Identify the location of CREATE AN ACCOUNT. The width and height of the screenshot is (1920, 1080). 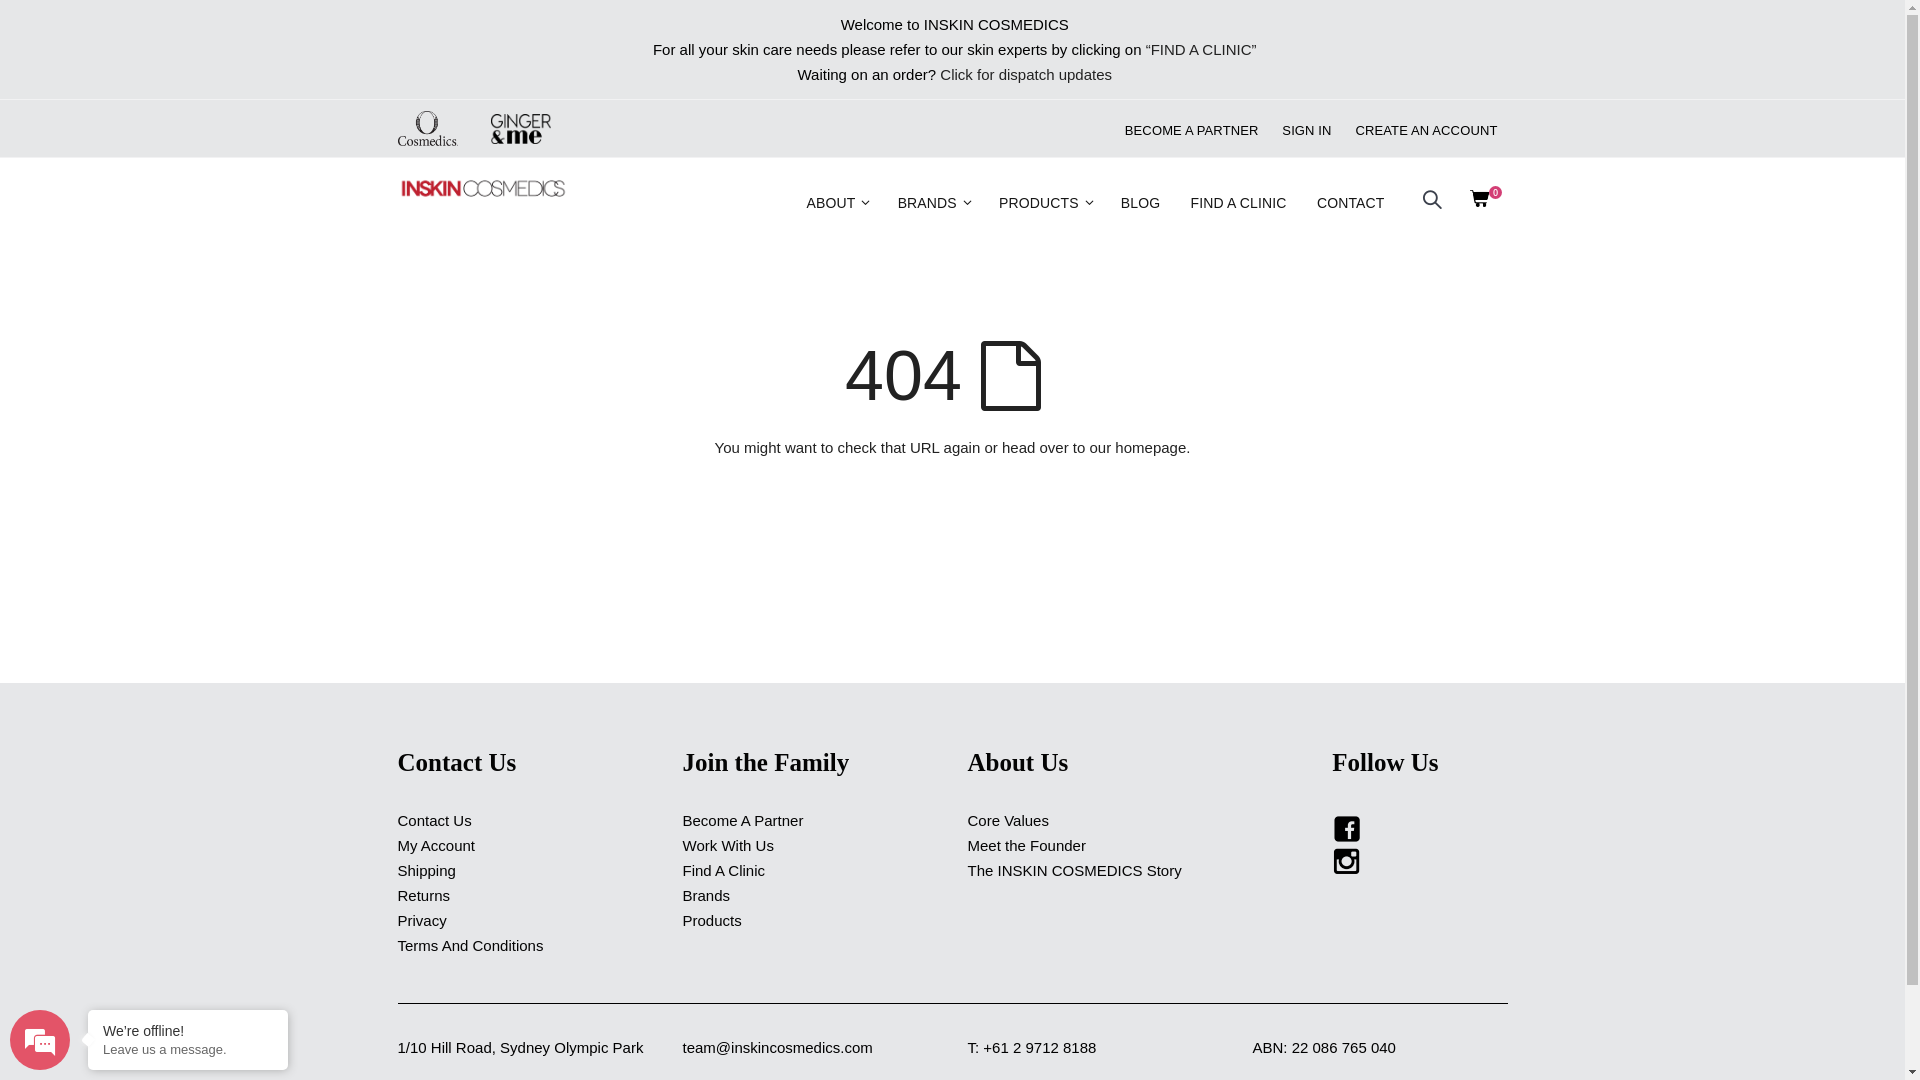
(1426, 130).